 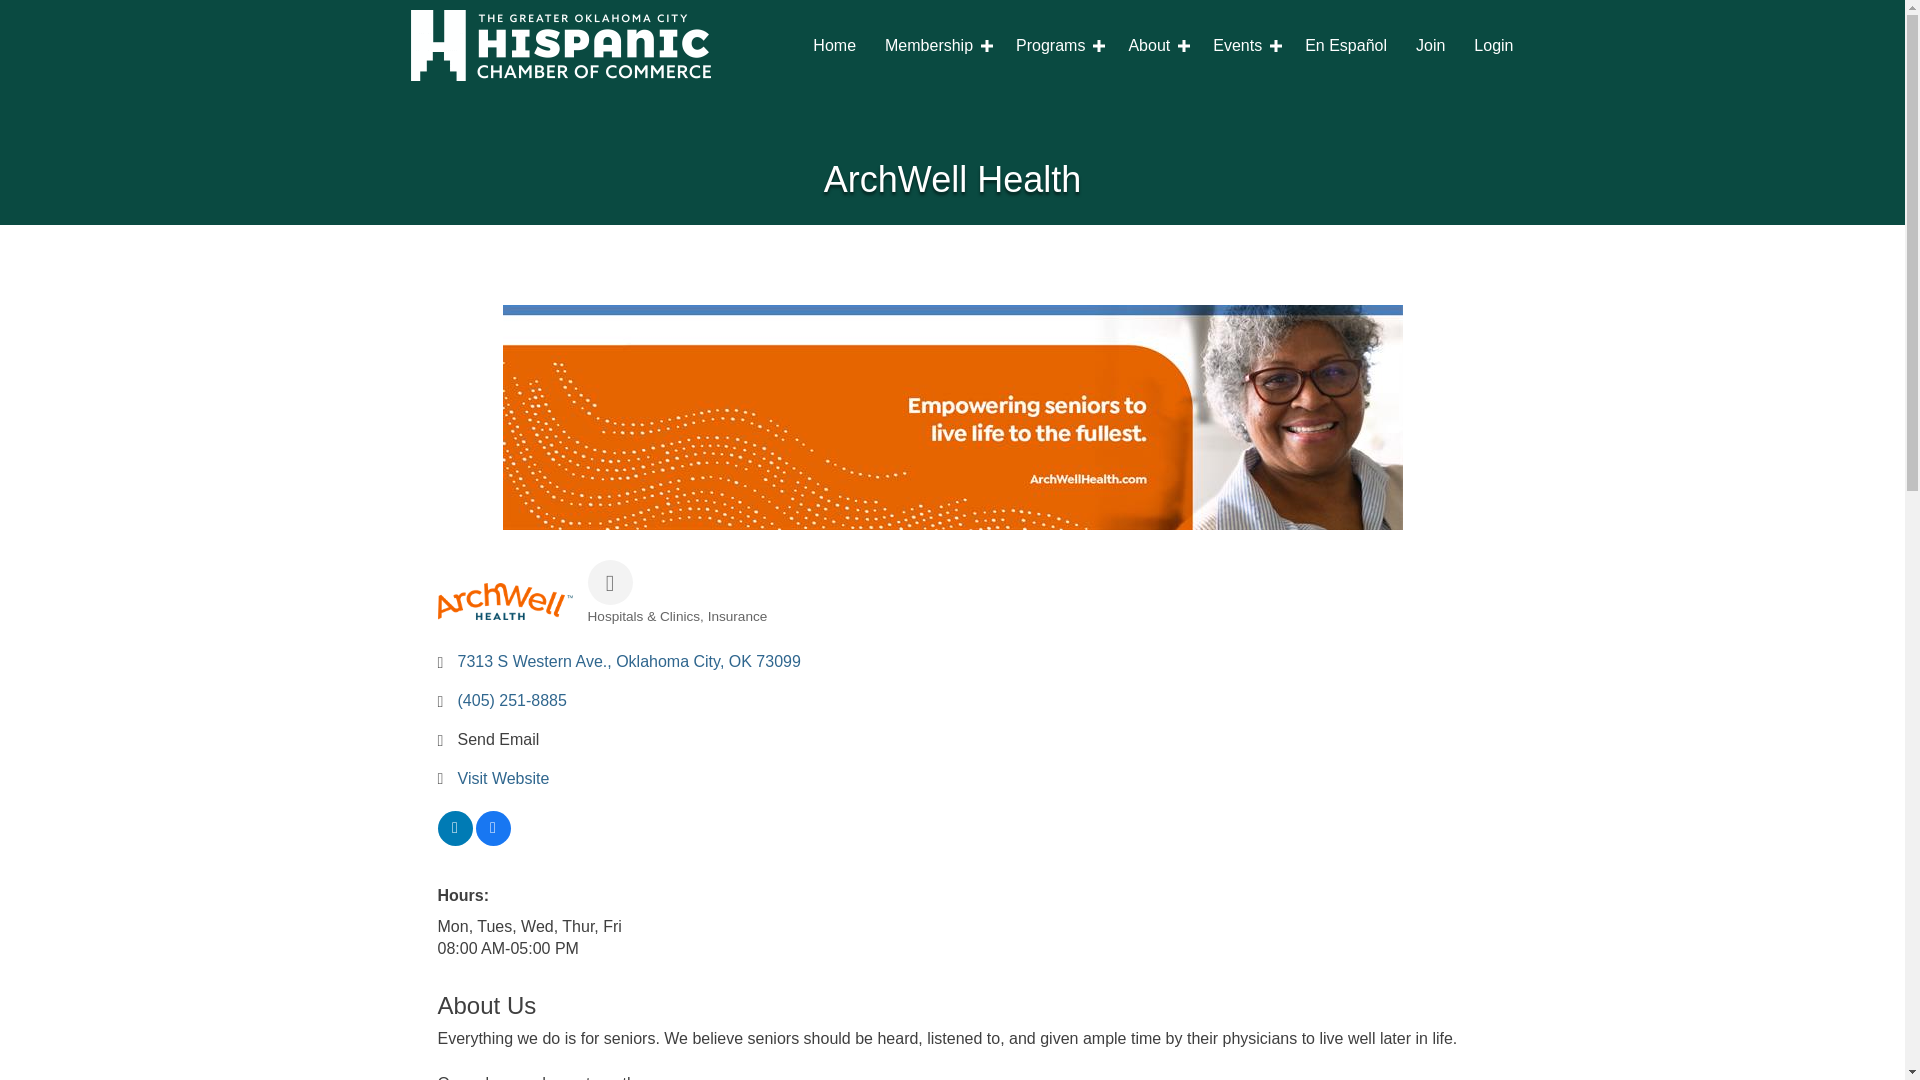 I want to click on ArchWell Health, so click(x=504, y=601).